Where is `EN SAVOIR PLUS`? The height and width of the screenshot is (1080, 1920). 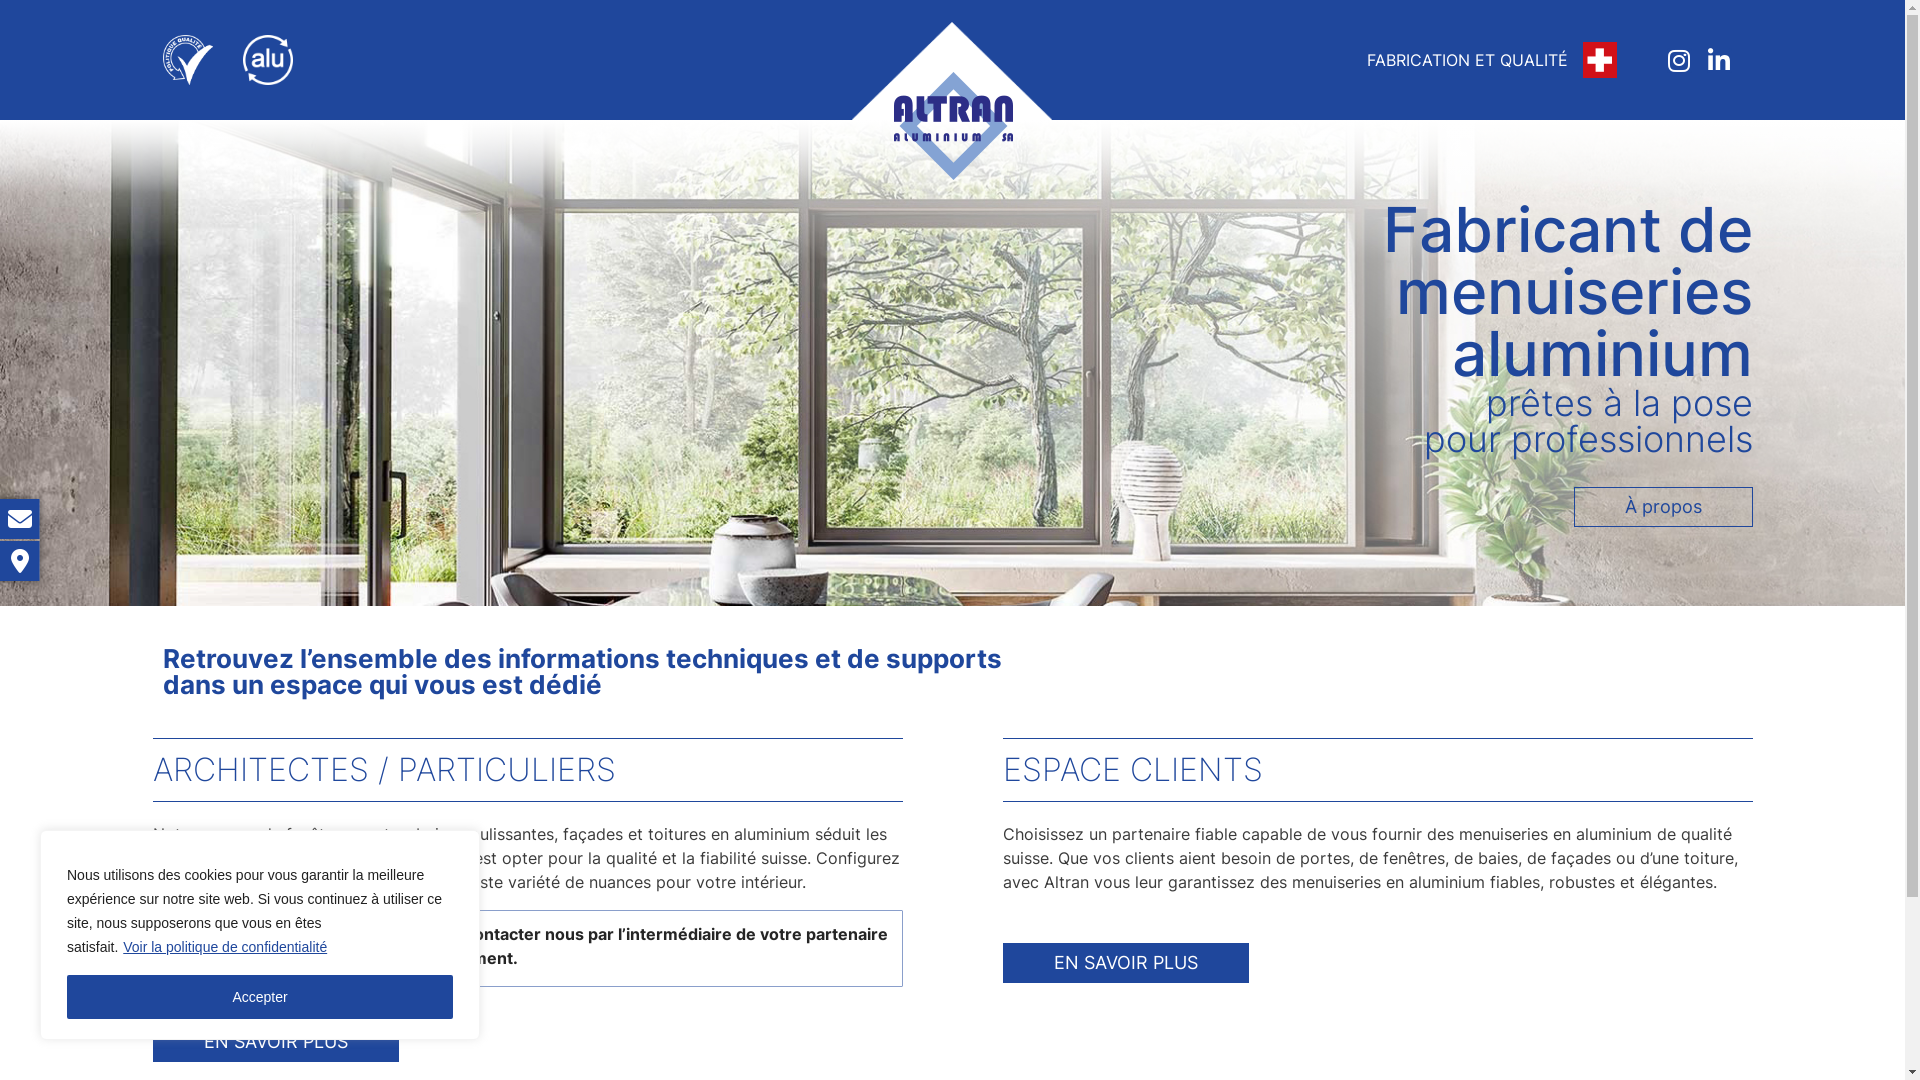
EN SAVOIR PLUS is located at coordinates (1125, 963).